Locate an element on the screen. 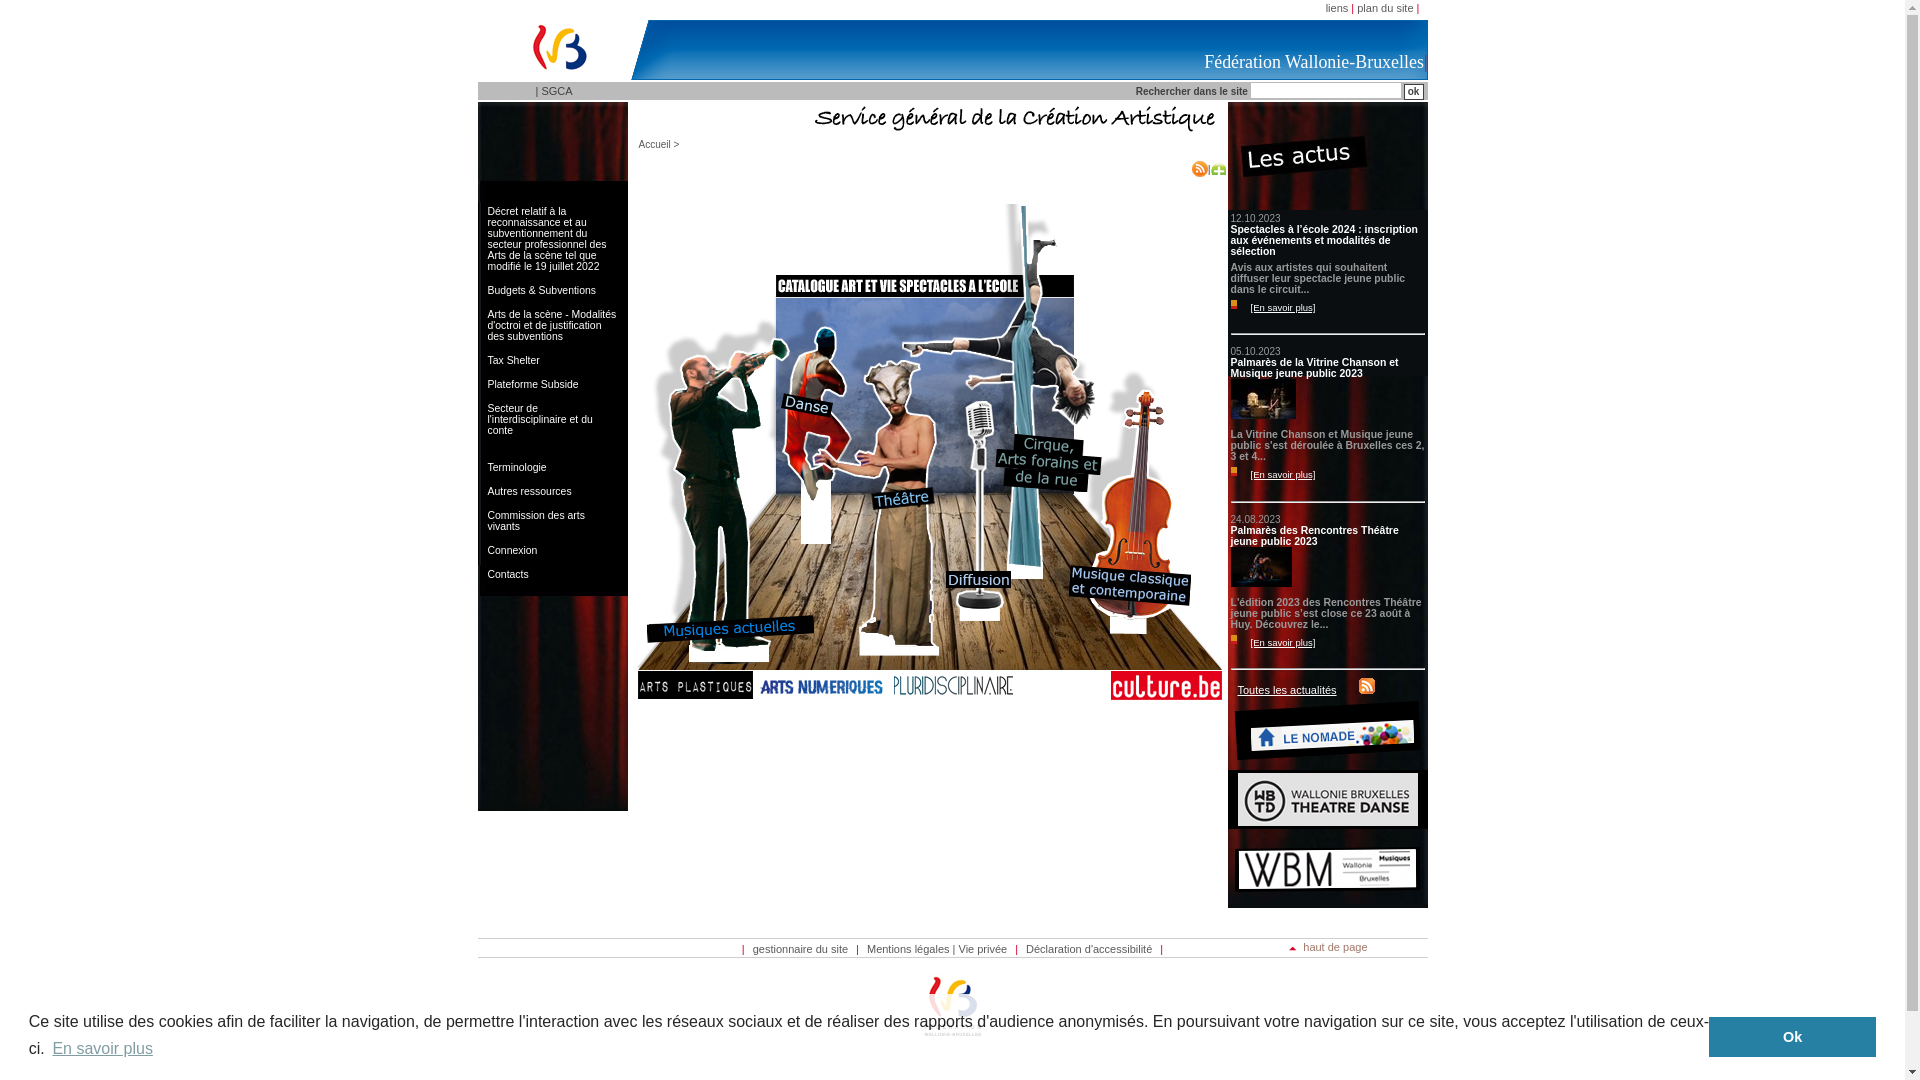 This screenshot has width=1920, height=1080. Commission des arts vivants is located at coordinates (554, 521).